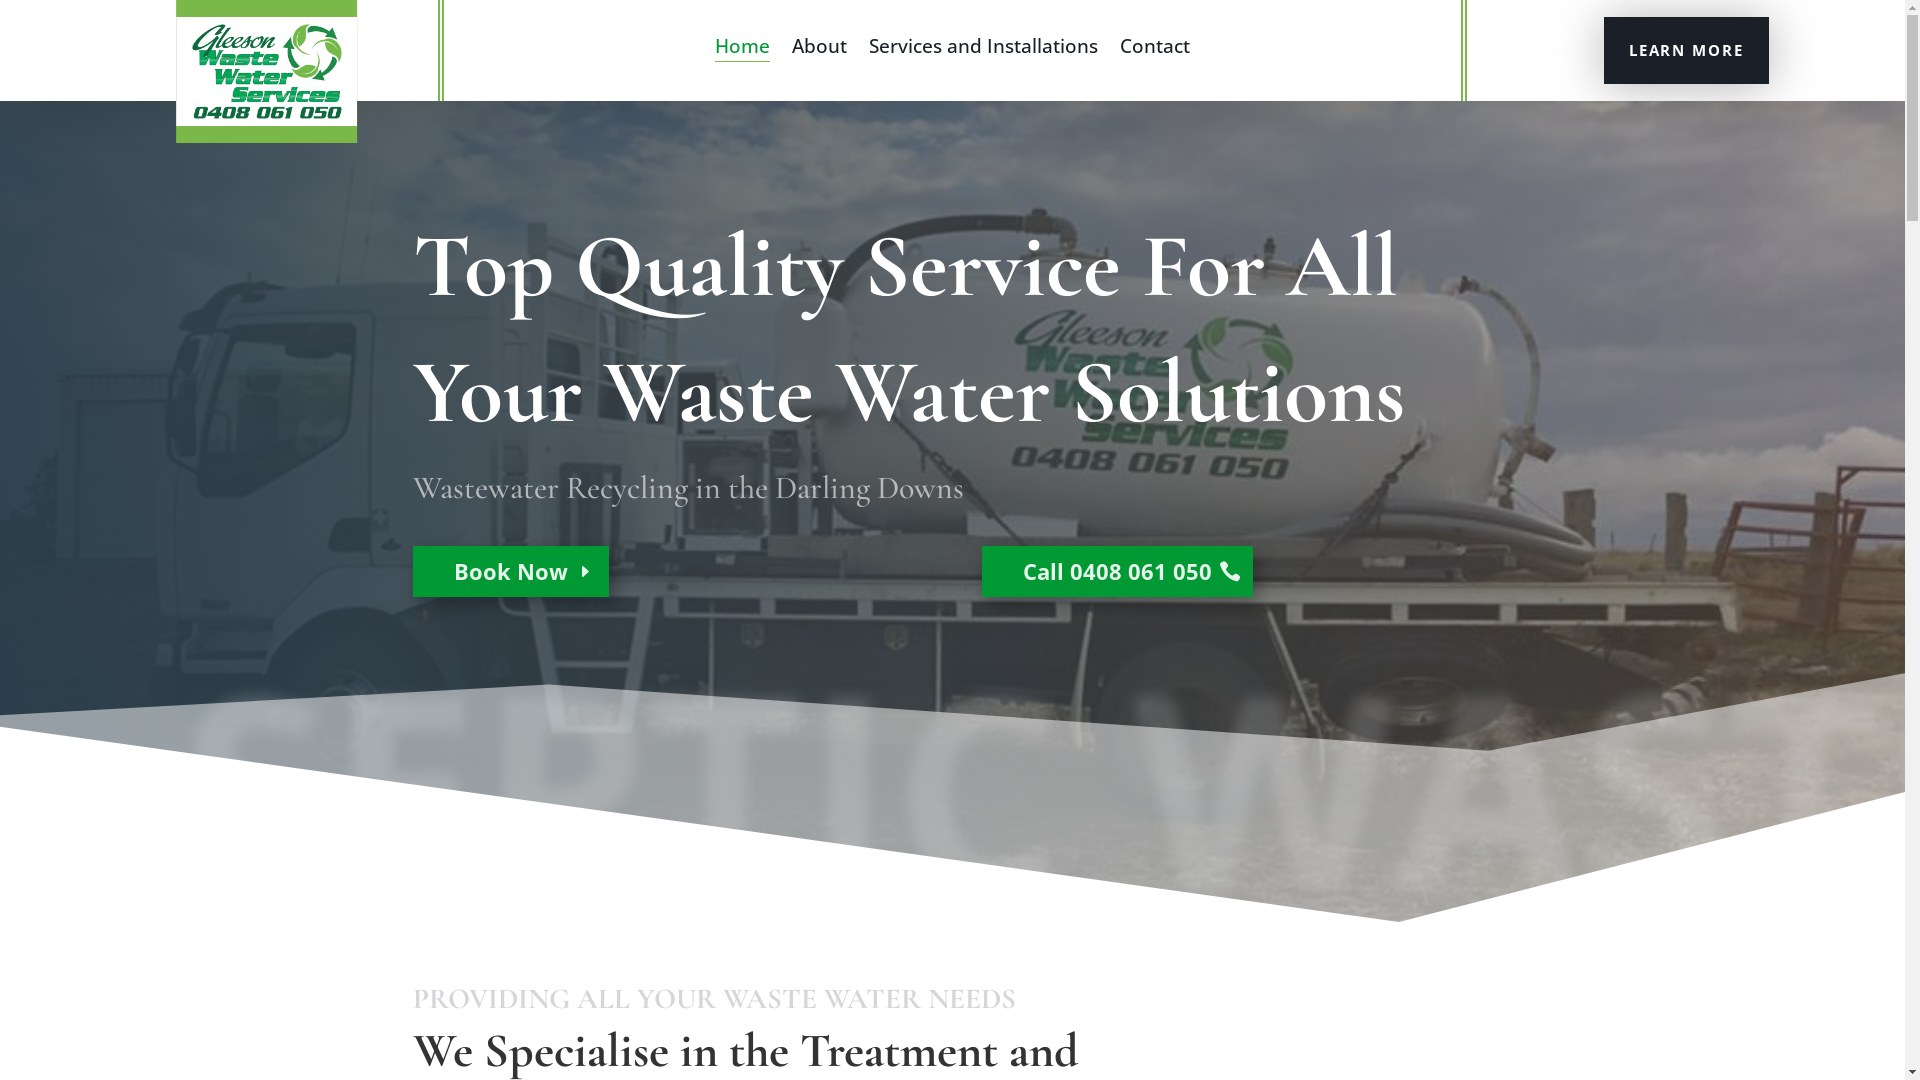  Describe the element at coordinates (1686, 50) in the screenshot. I see `LEARN MORE` at that location.